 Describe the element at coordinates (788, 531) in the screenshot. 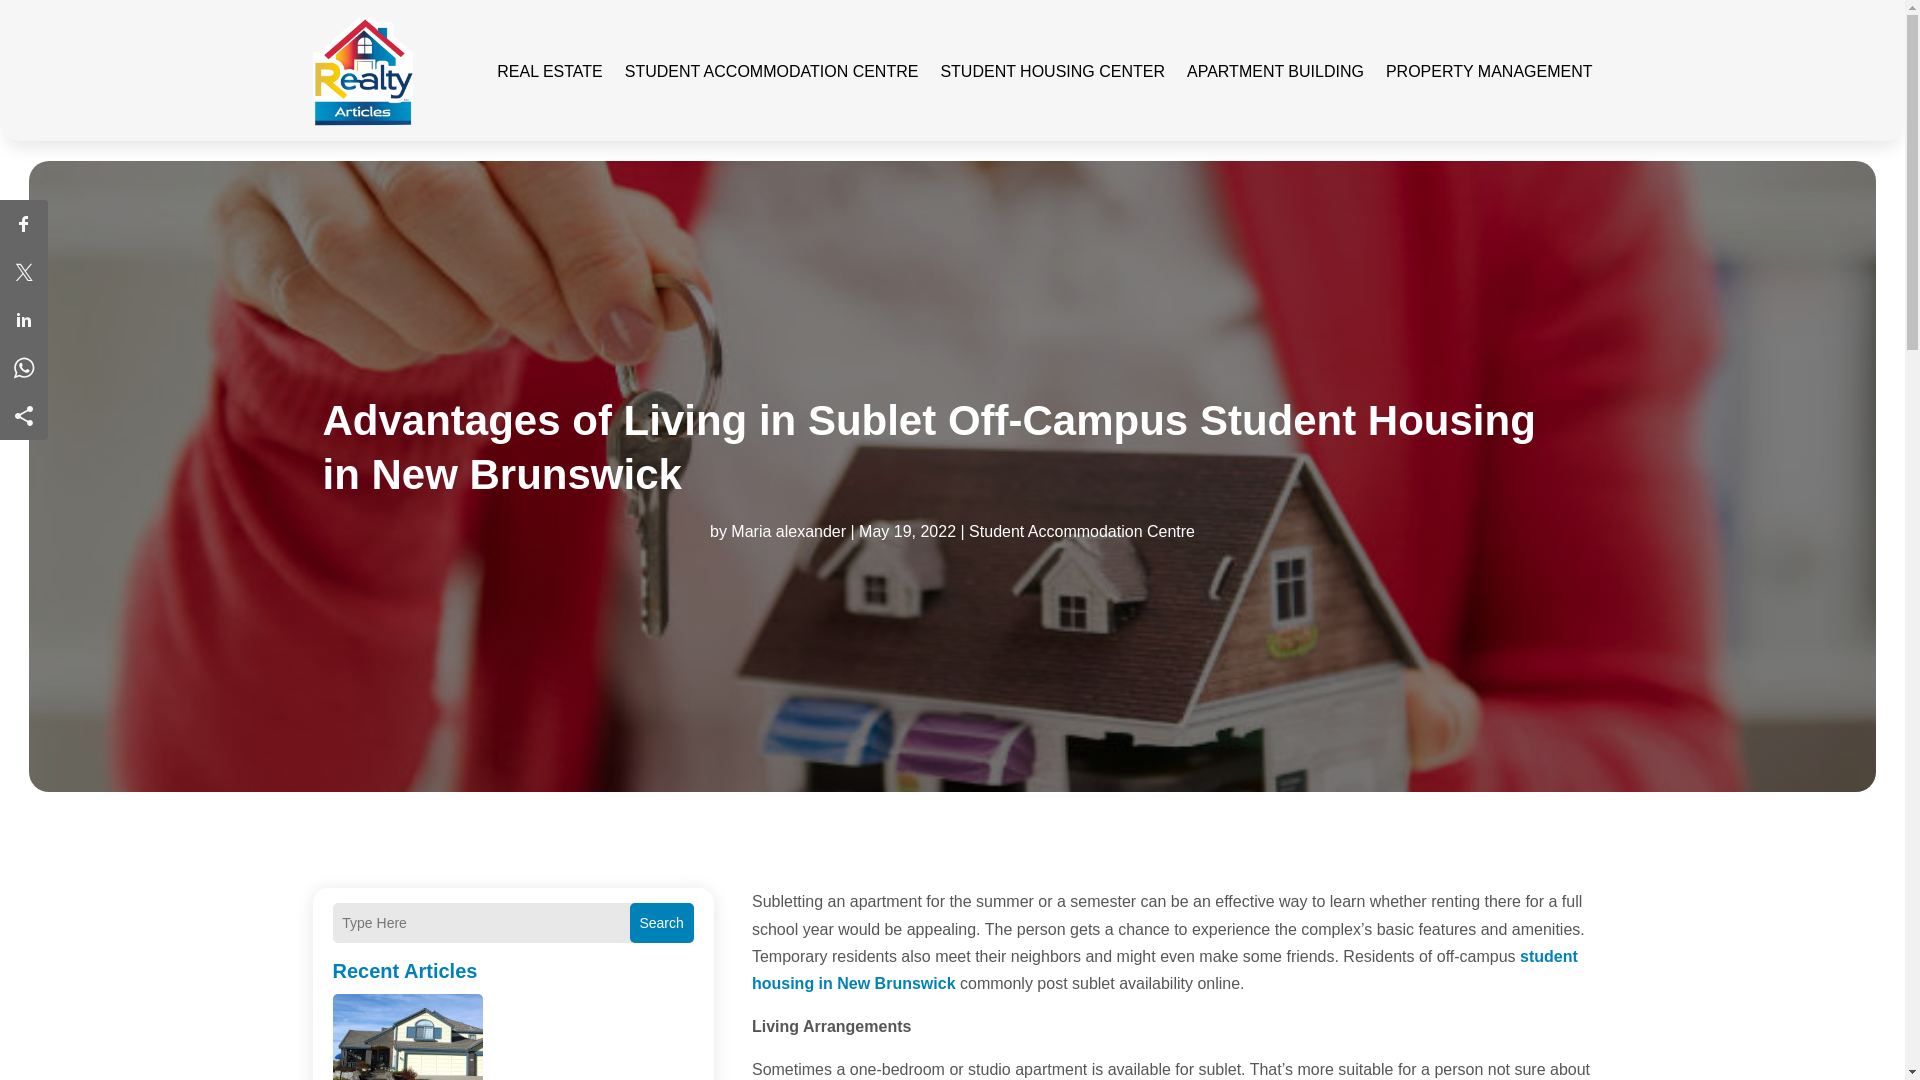

I see `Maria alexander` at that location.